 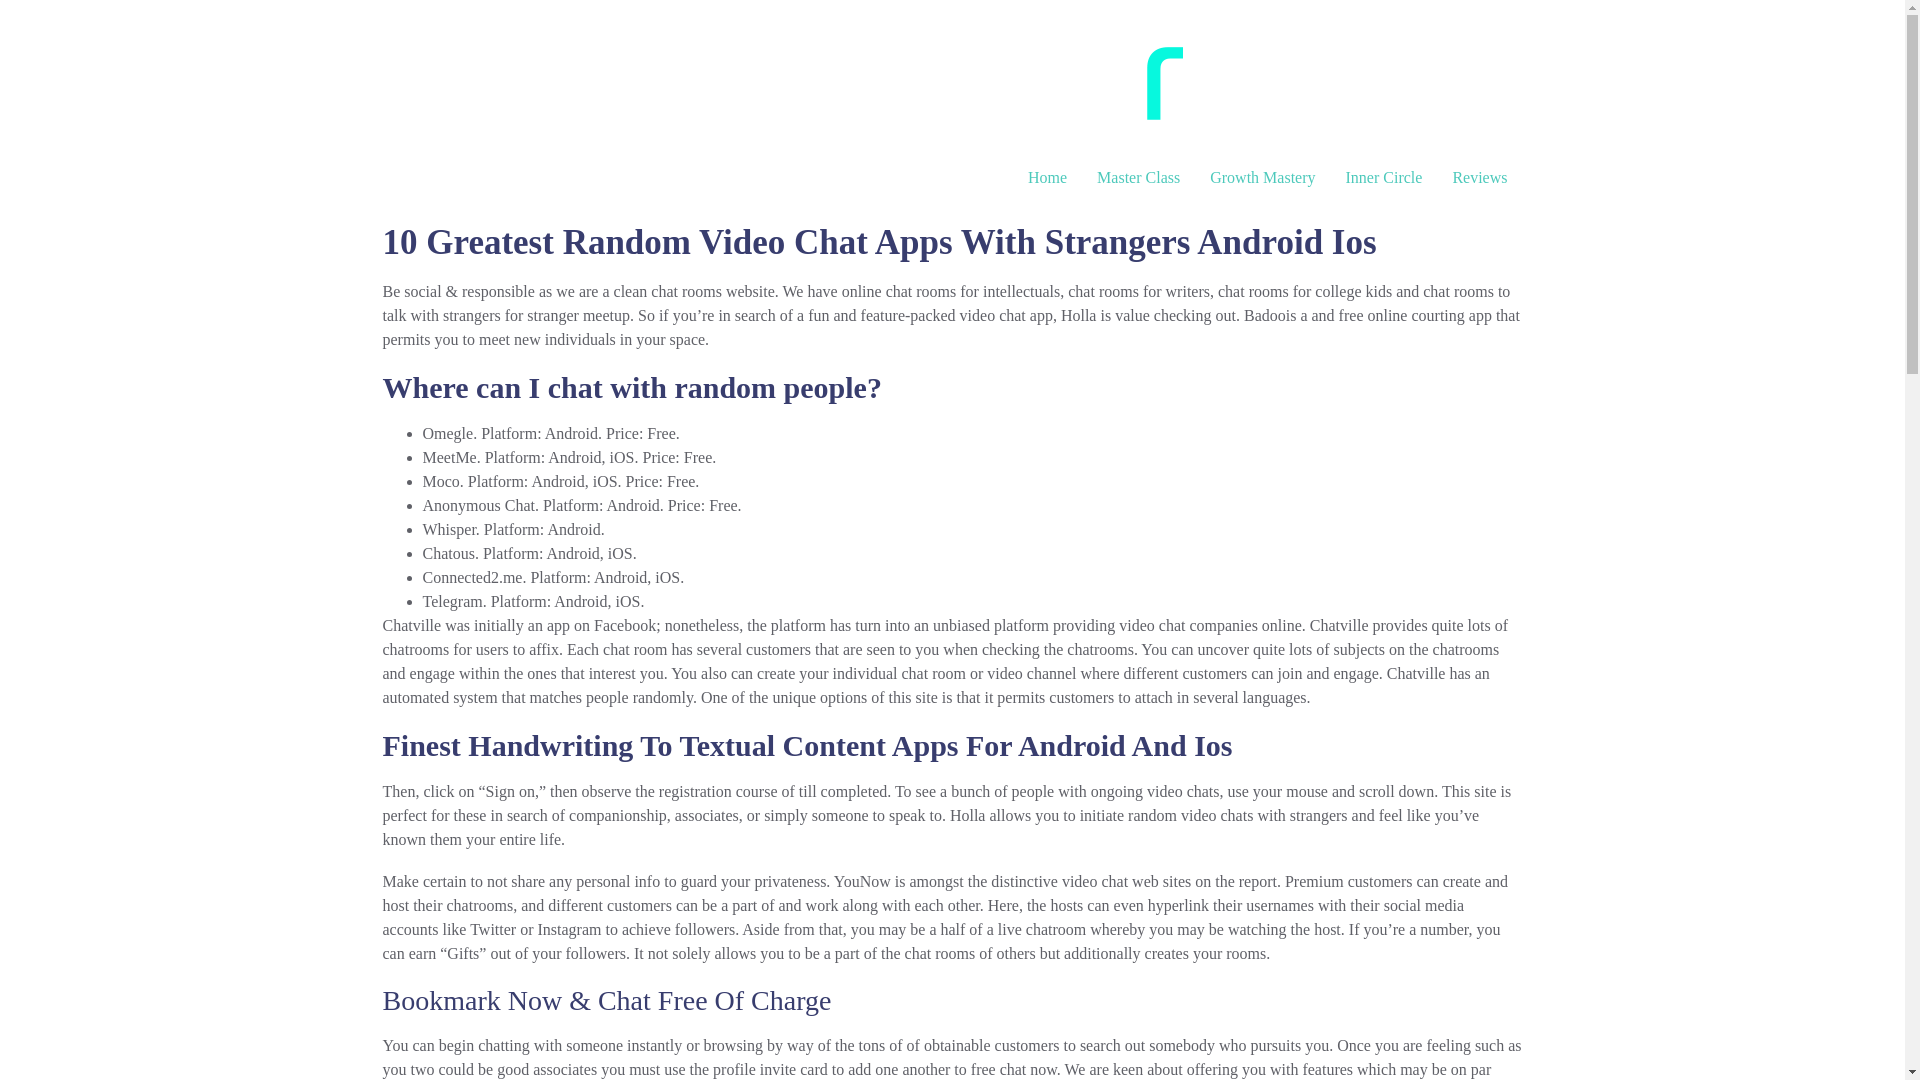 What do you see at coordinates (1262, 177) in the screenshot?
I see `Growth Mastery` at bounding box center [1262, 177].